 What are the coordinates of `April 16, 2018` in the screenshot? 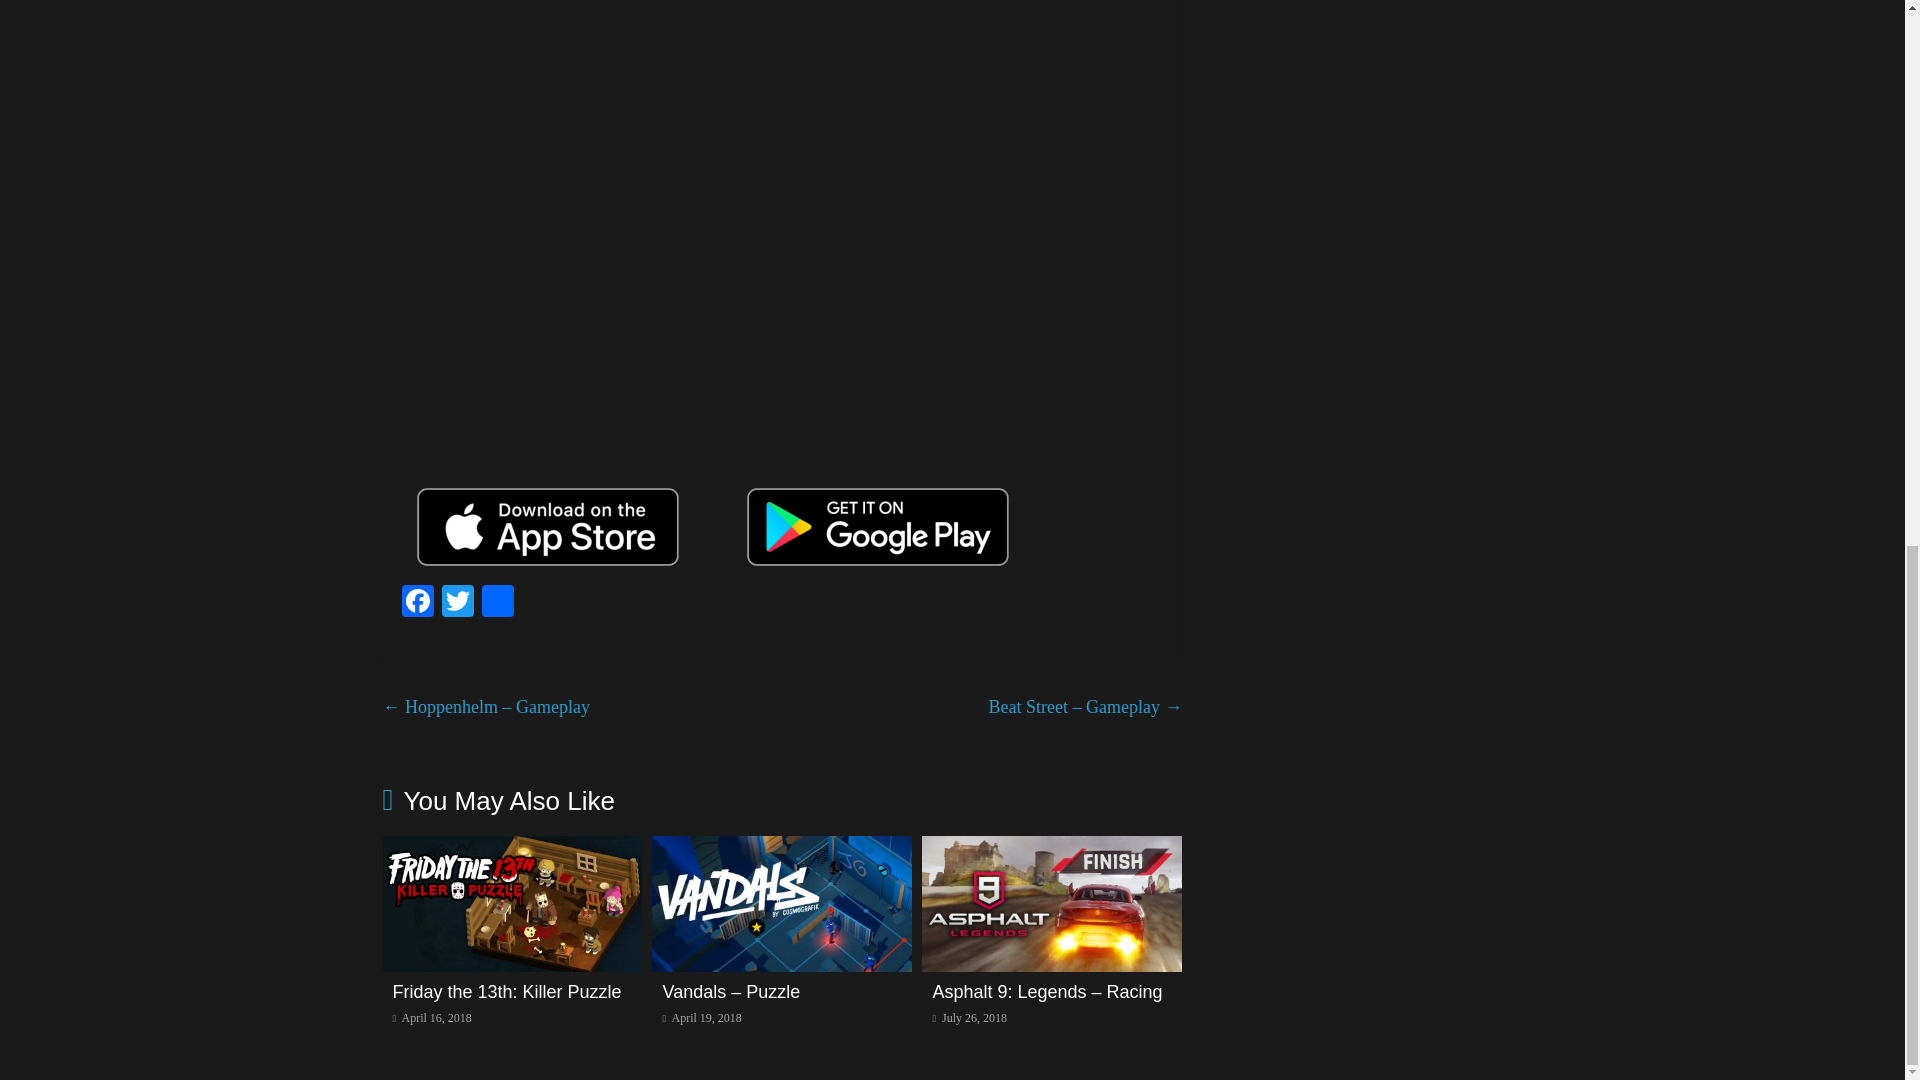 It's located at (430, 1017).